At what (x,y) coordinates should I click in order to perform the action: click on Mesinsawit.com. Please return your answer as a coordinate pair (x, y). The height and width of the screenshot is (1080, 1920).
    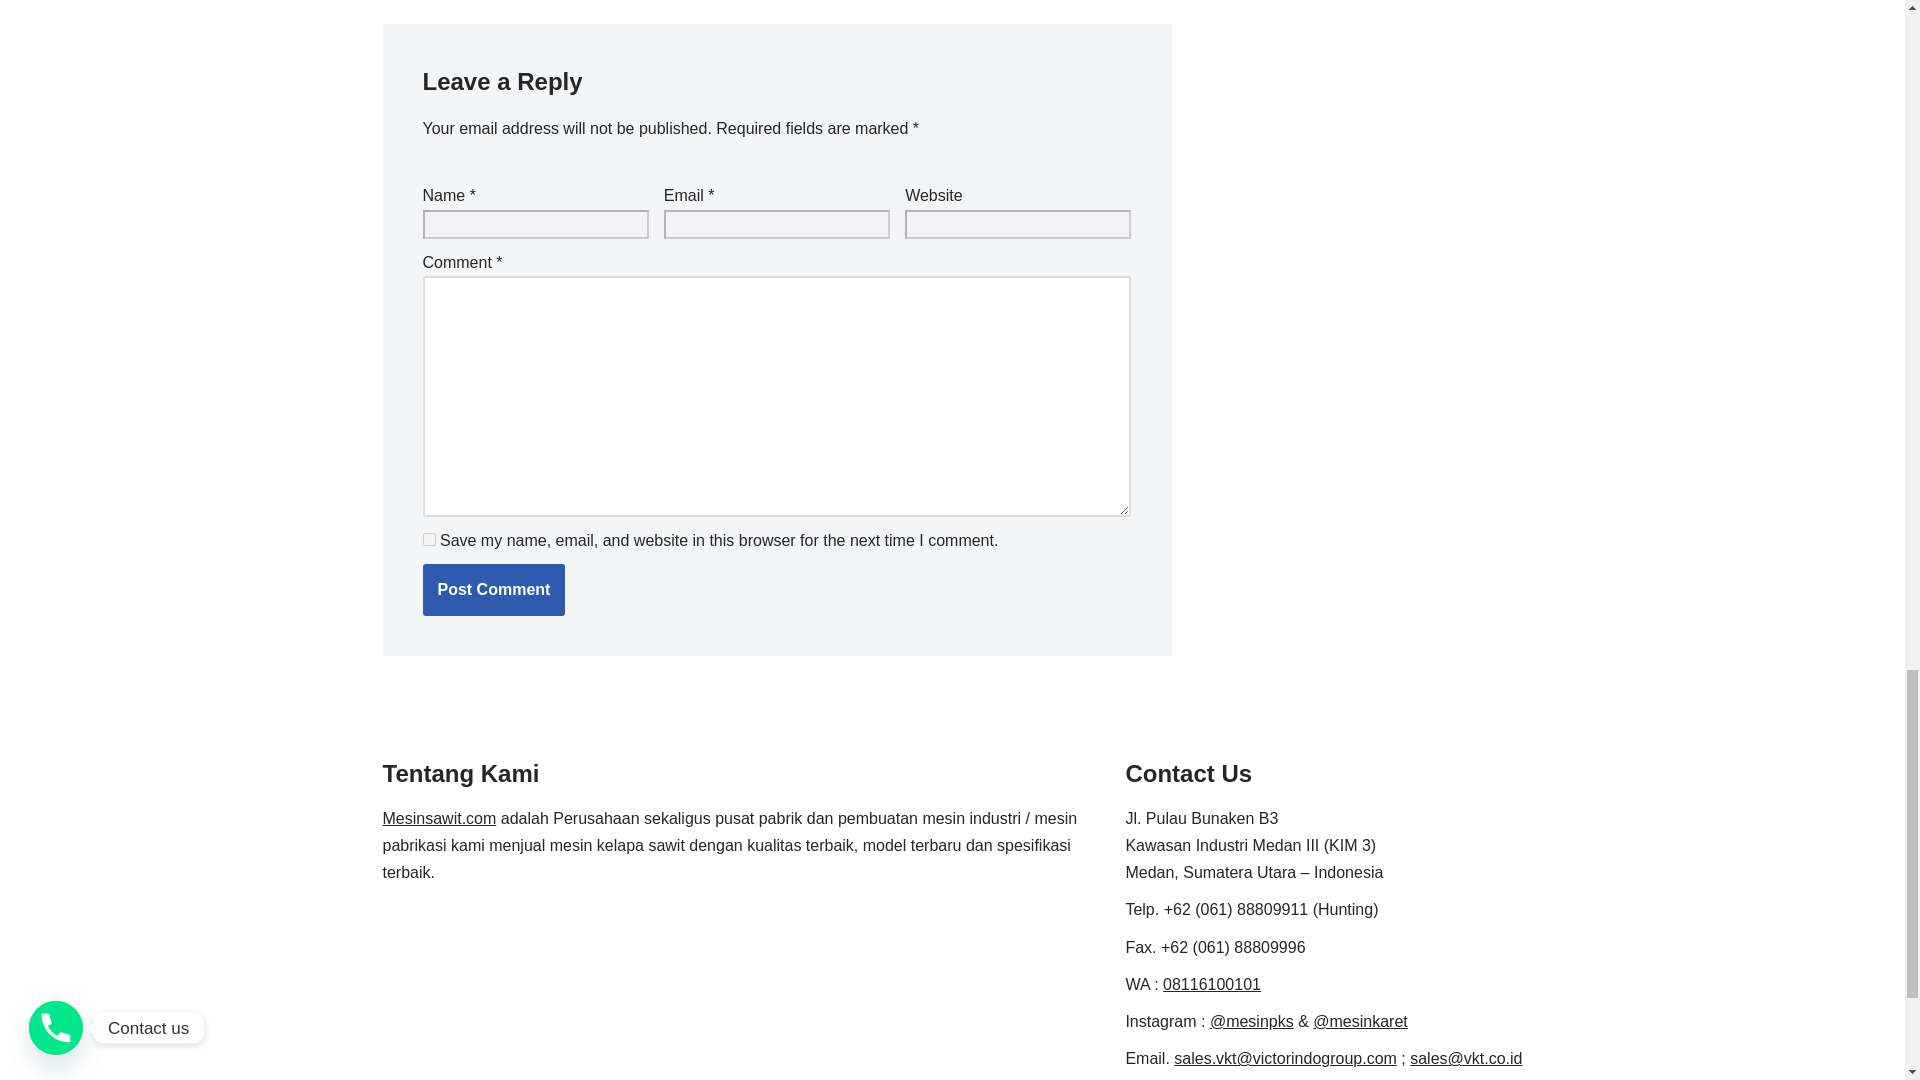
    Looking at the image, I should click on (438, 818).